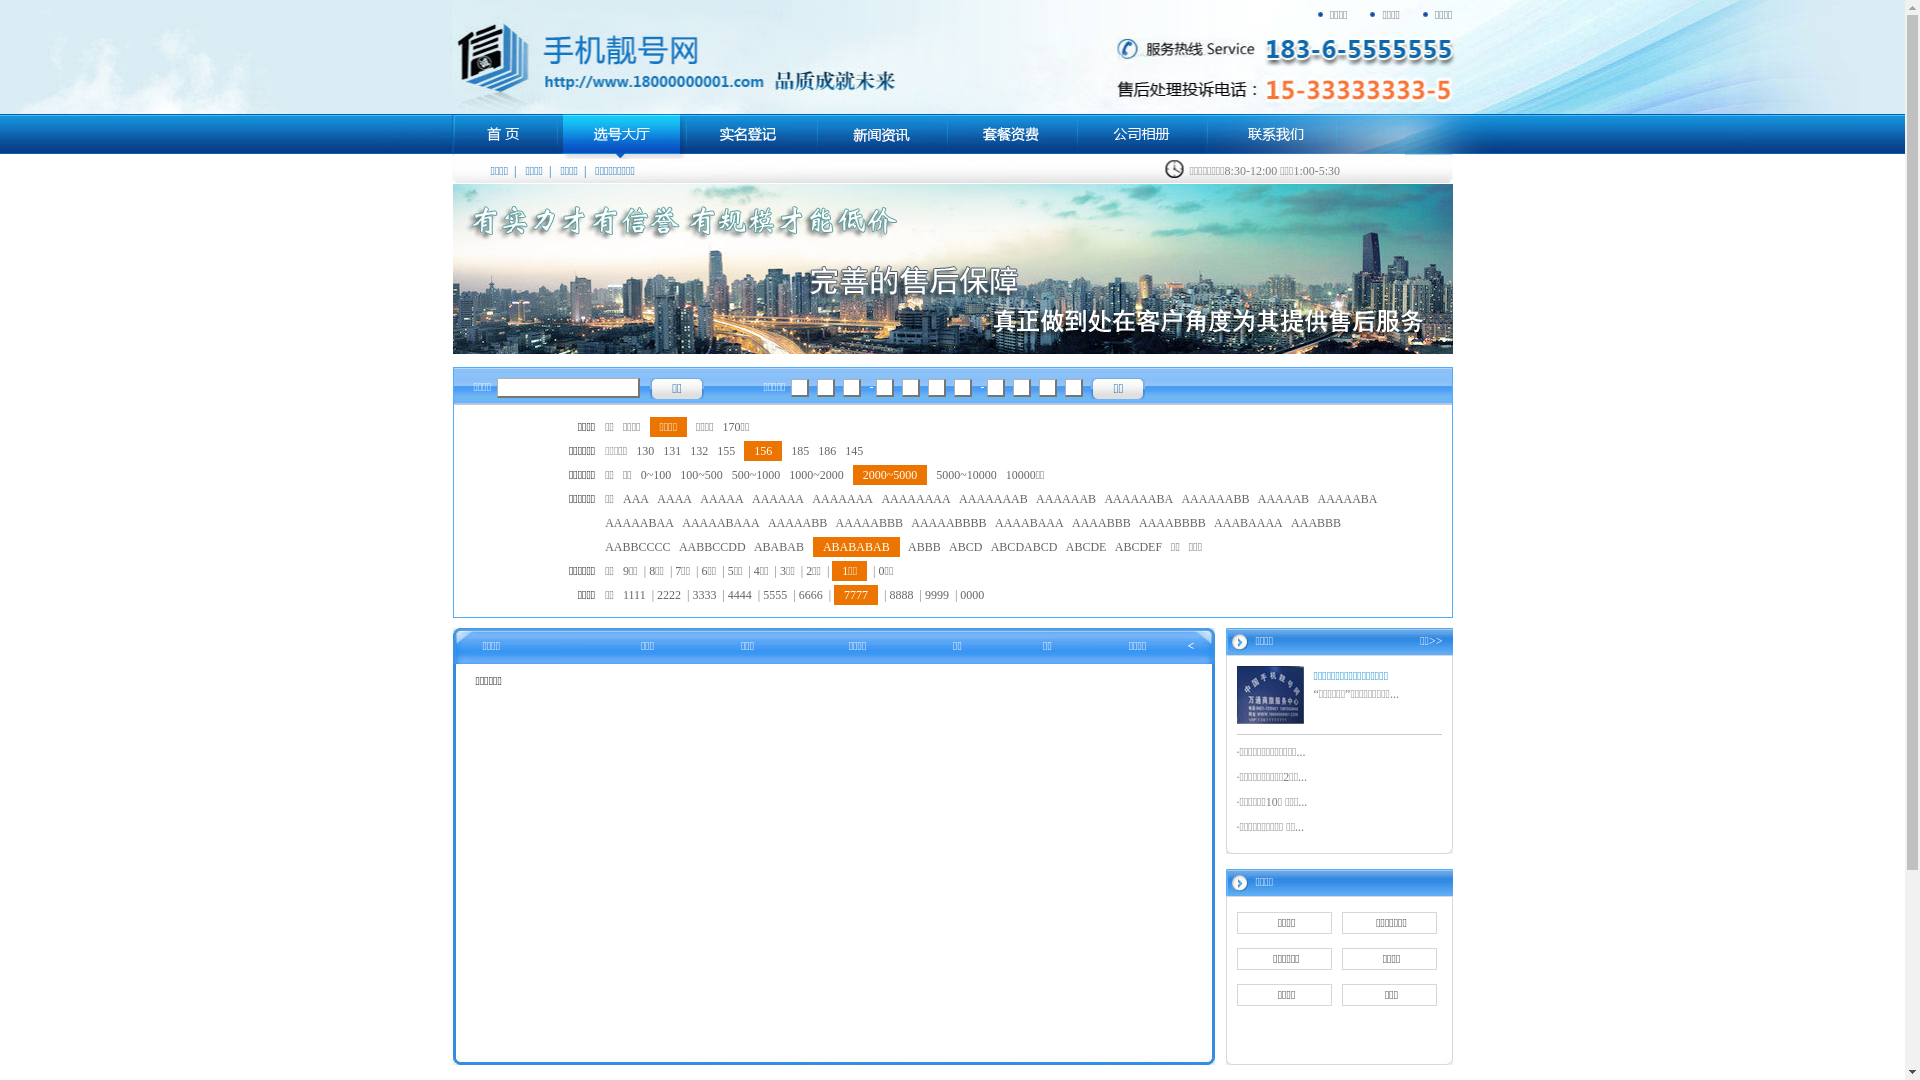 This screenshot has height=1080, width=1920. What do you see at coordinates (1086, 547) in the screenshot?
I see `ABCDE` at bounding box center [1086, 547].